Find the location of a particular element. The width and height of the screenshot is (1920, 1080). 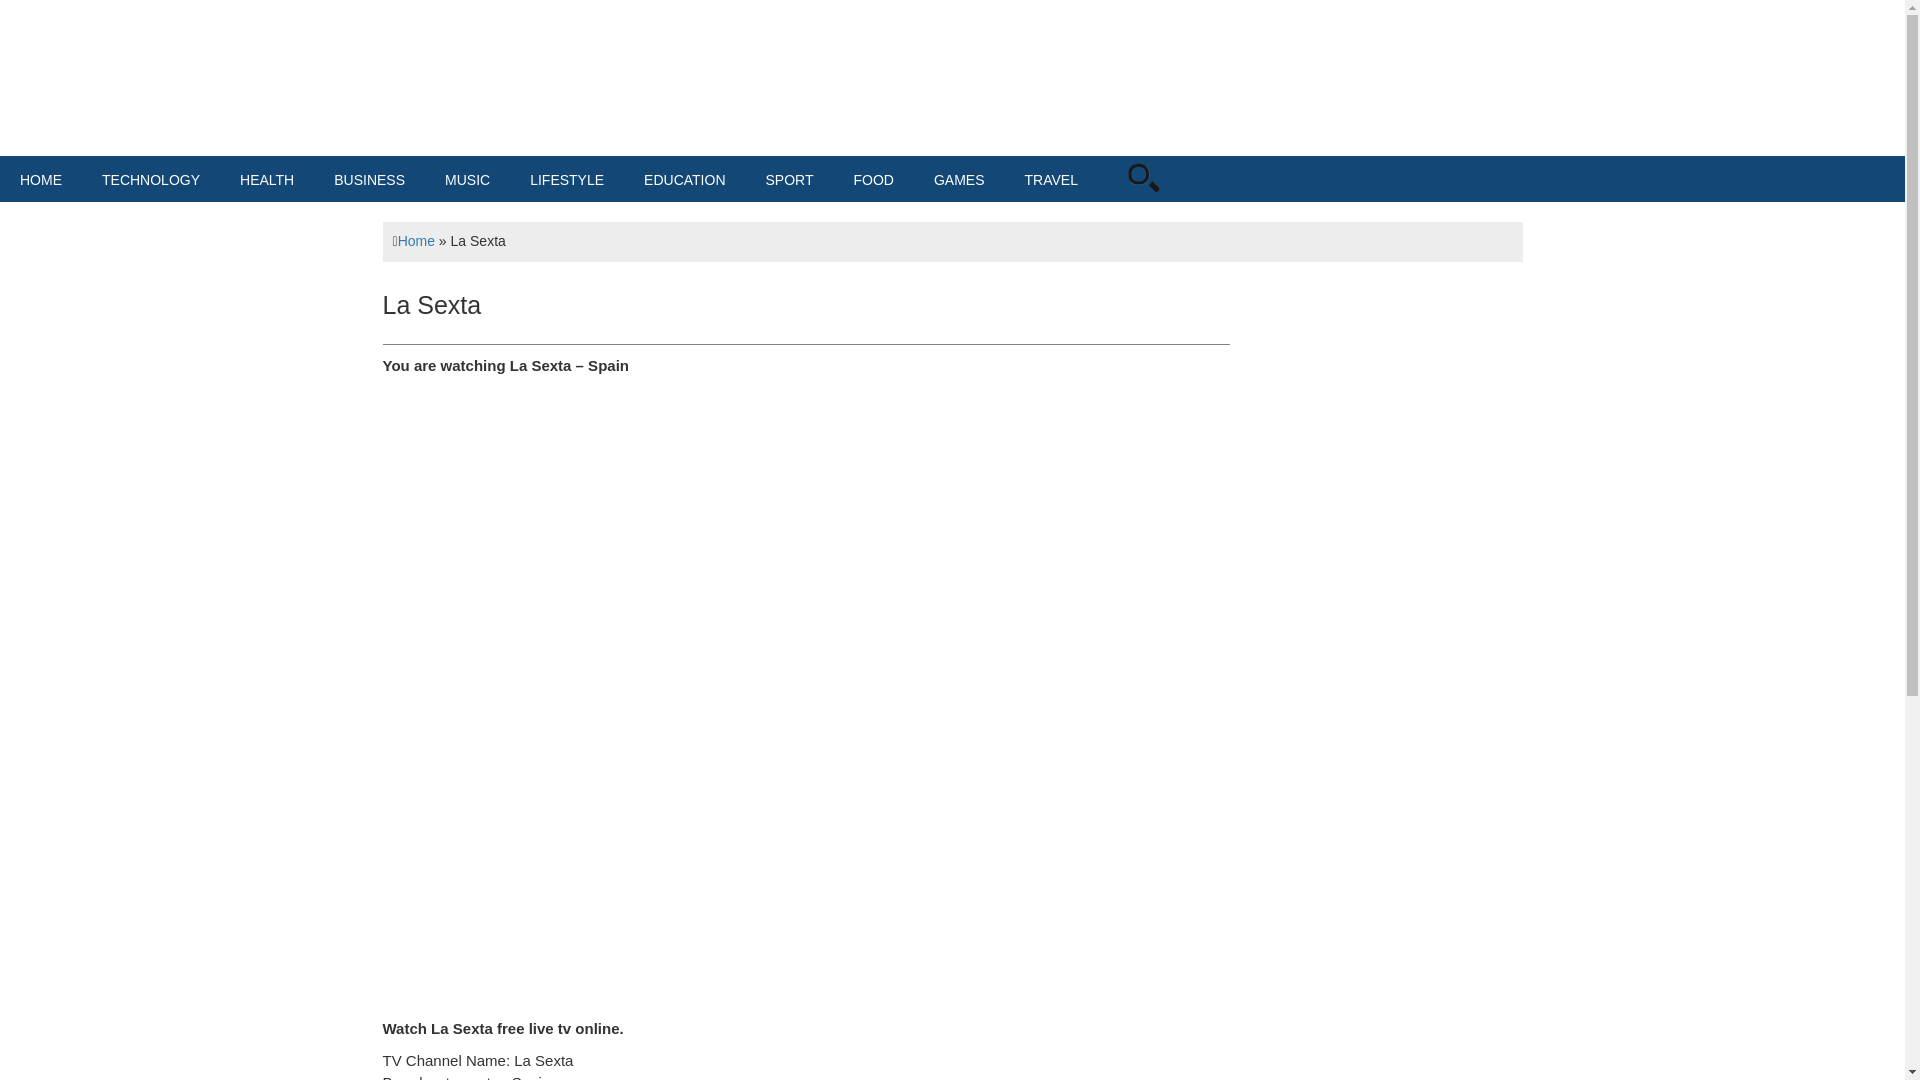

MUSIC is located at coordinates (467, 180).